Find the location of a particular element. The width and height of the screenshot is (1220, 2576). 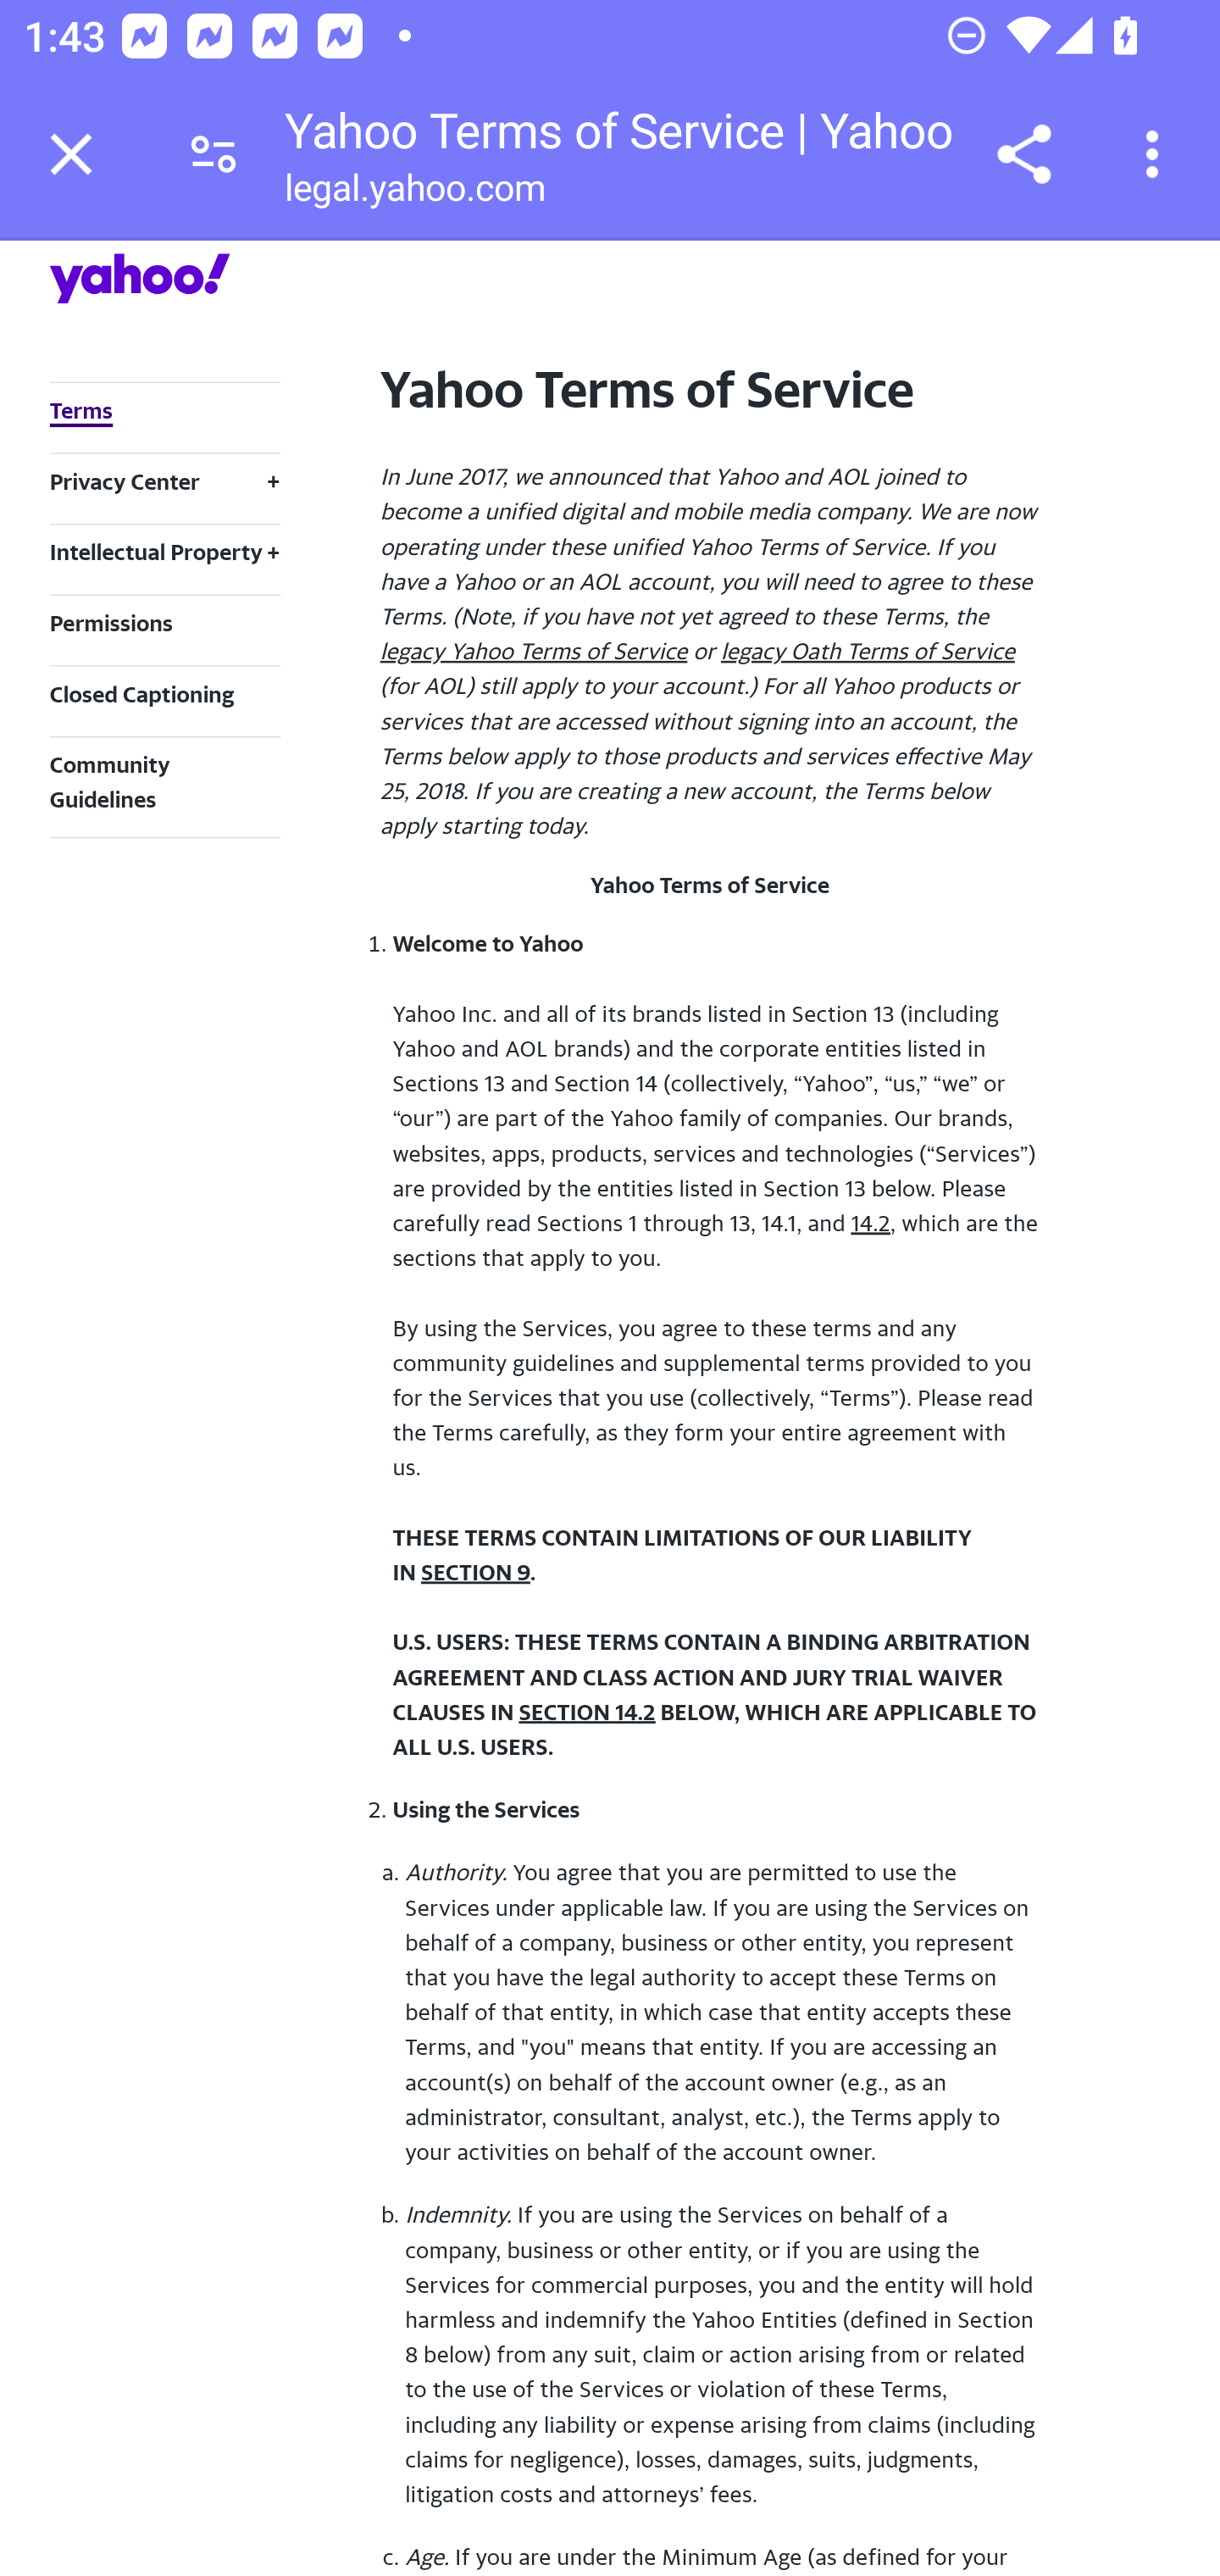

legal.yahoo.com is located at coordinates (414, 194).